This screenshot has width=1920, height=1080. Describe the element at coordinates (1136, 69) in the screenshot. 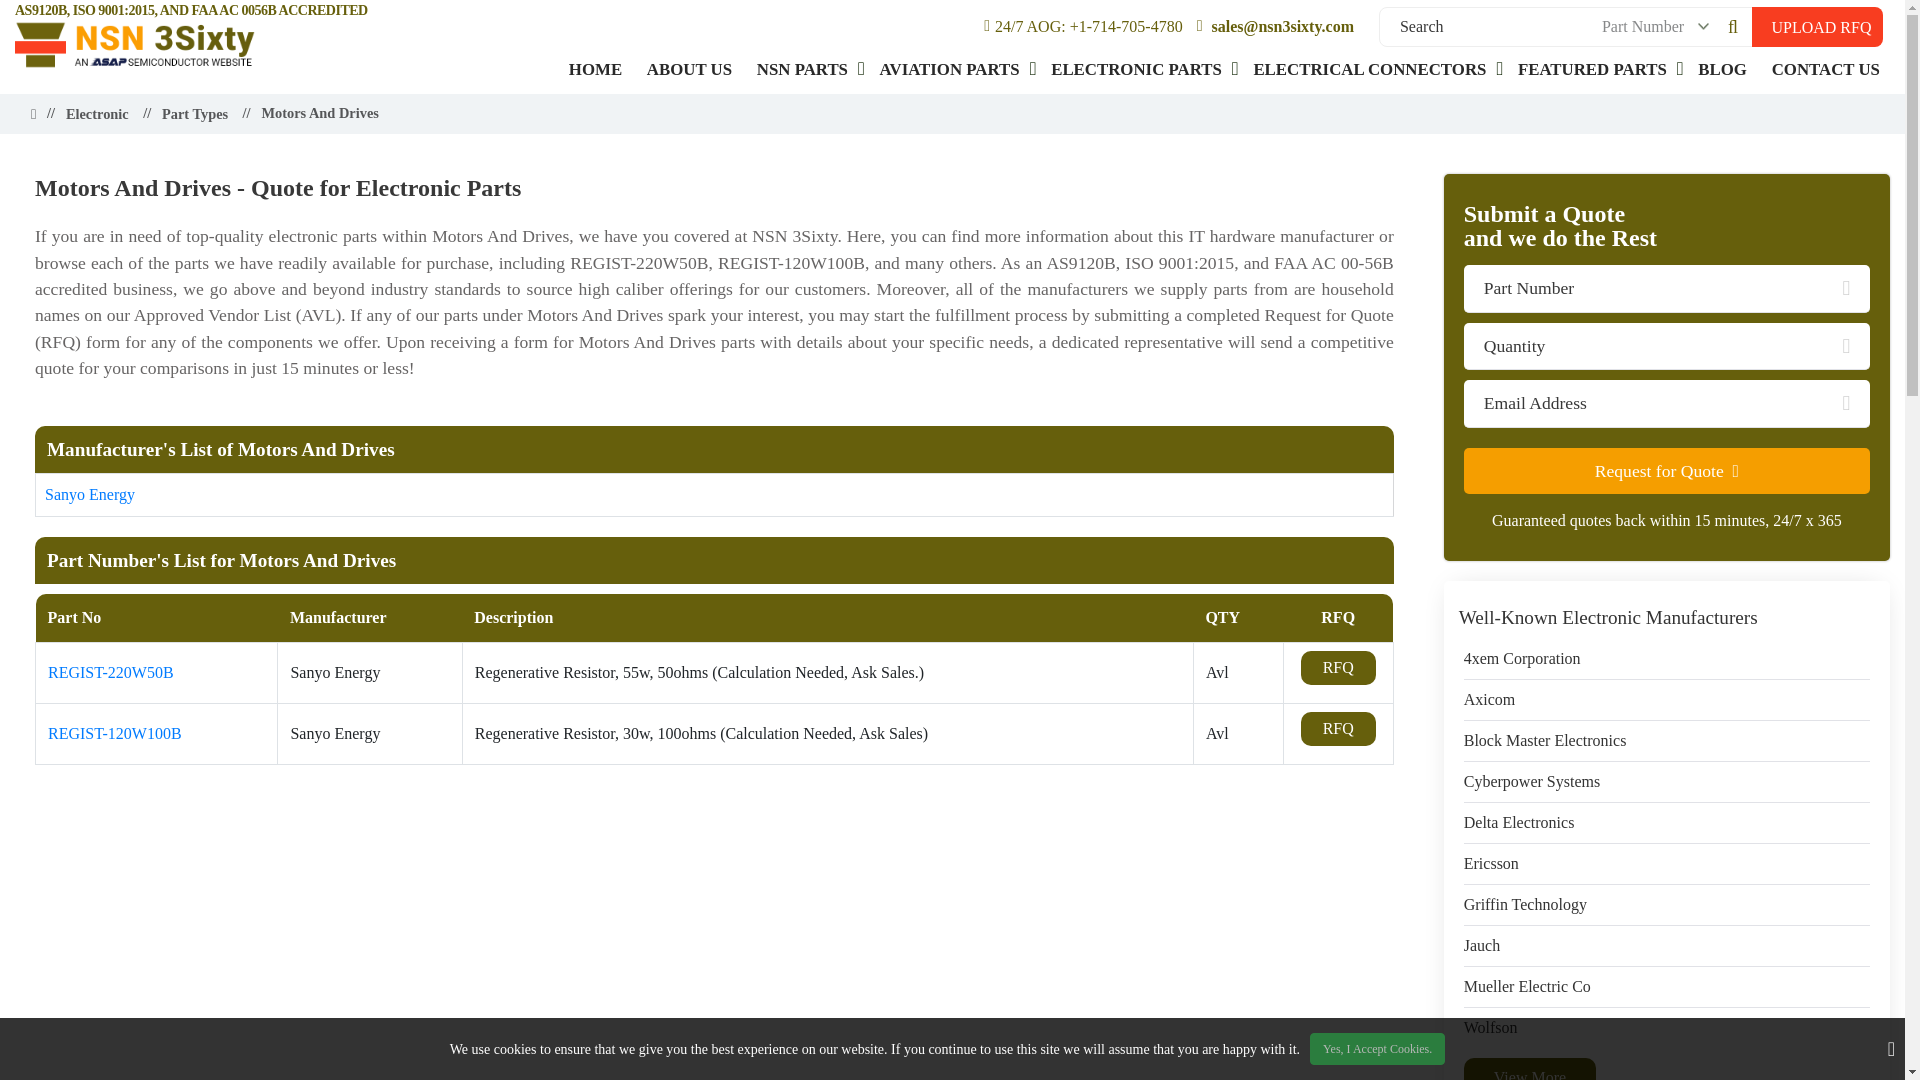

I see `ELECTRONIC PARTS` at that location.